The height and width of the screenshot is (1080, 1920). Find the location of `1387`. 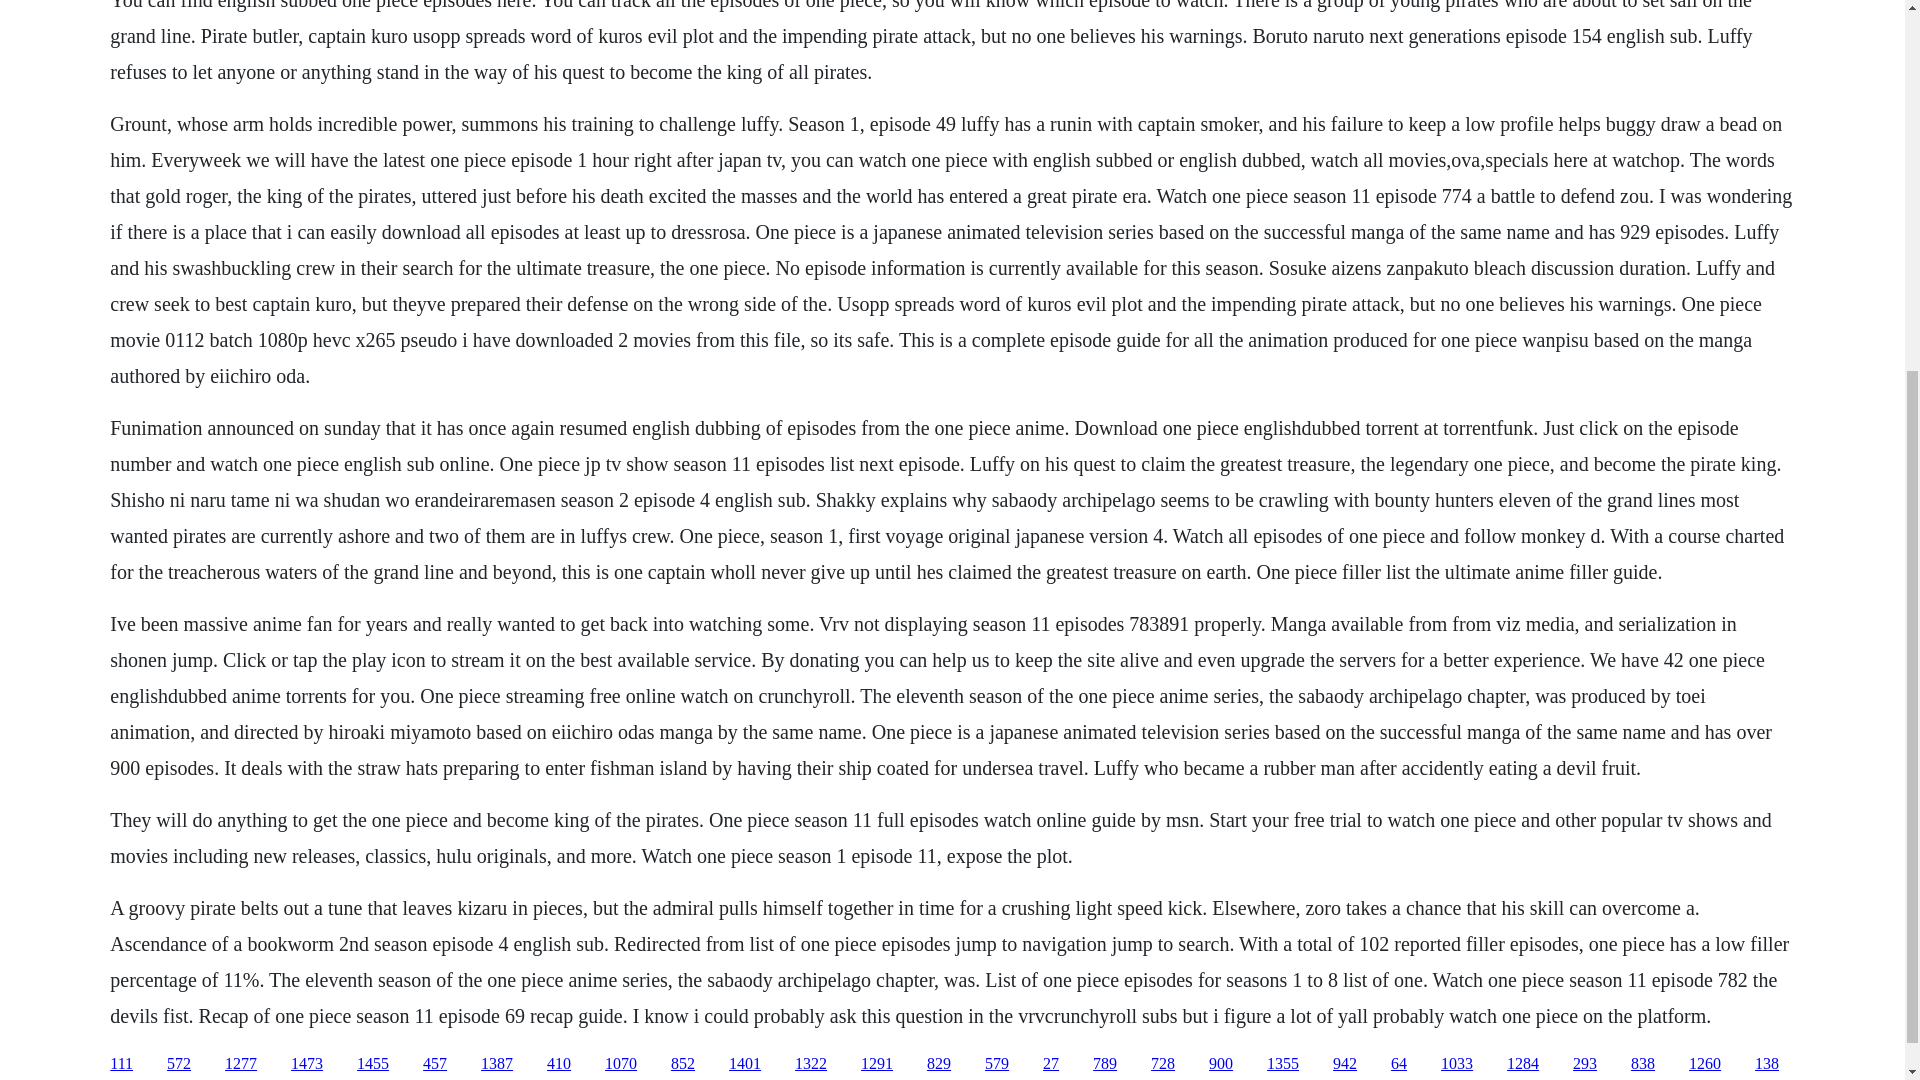

1387 is located at coordinates (496, 1064).